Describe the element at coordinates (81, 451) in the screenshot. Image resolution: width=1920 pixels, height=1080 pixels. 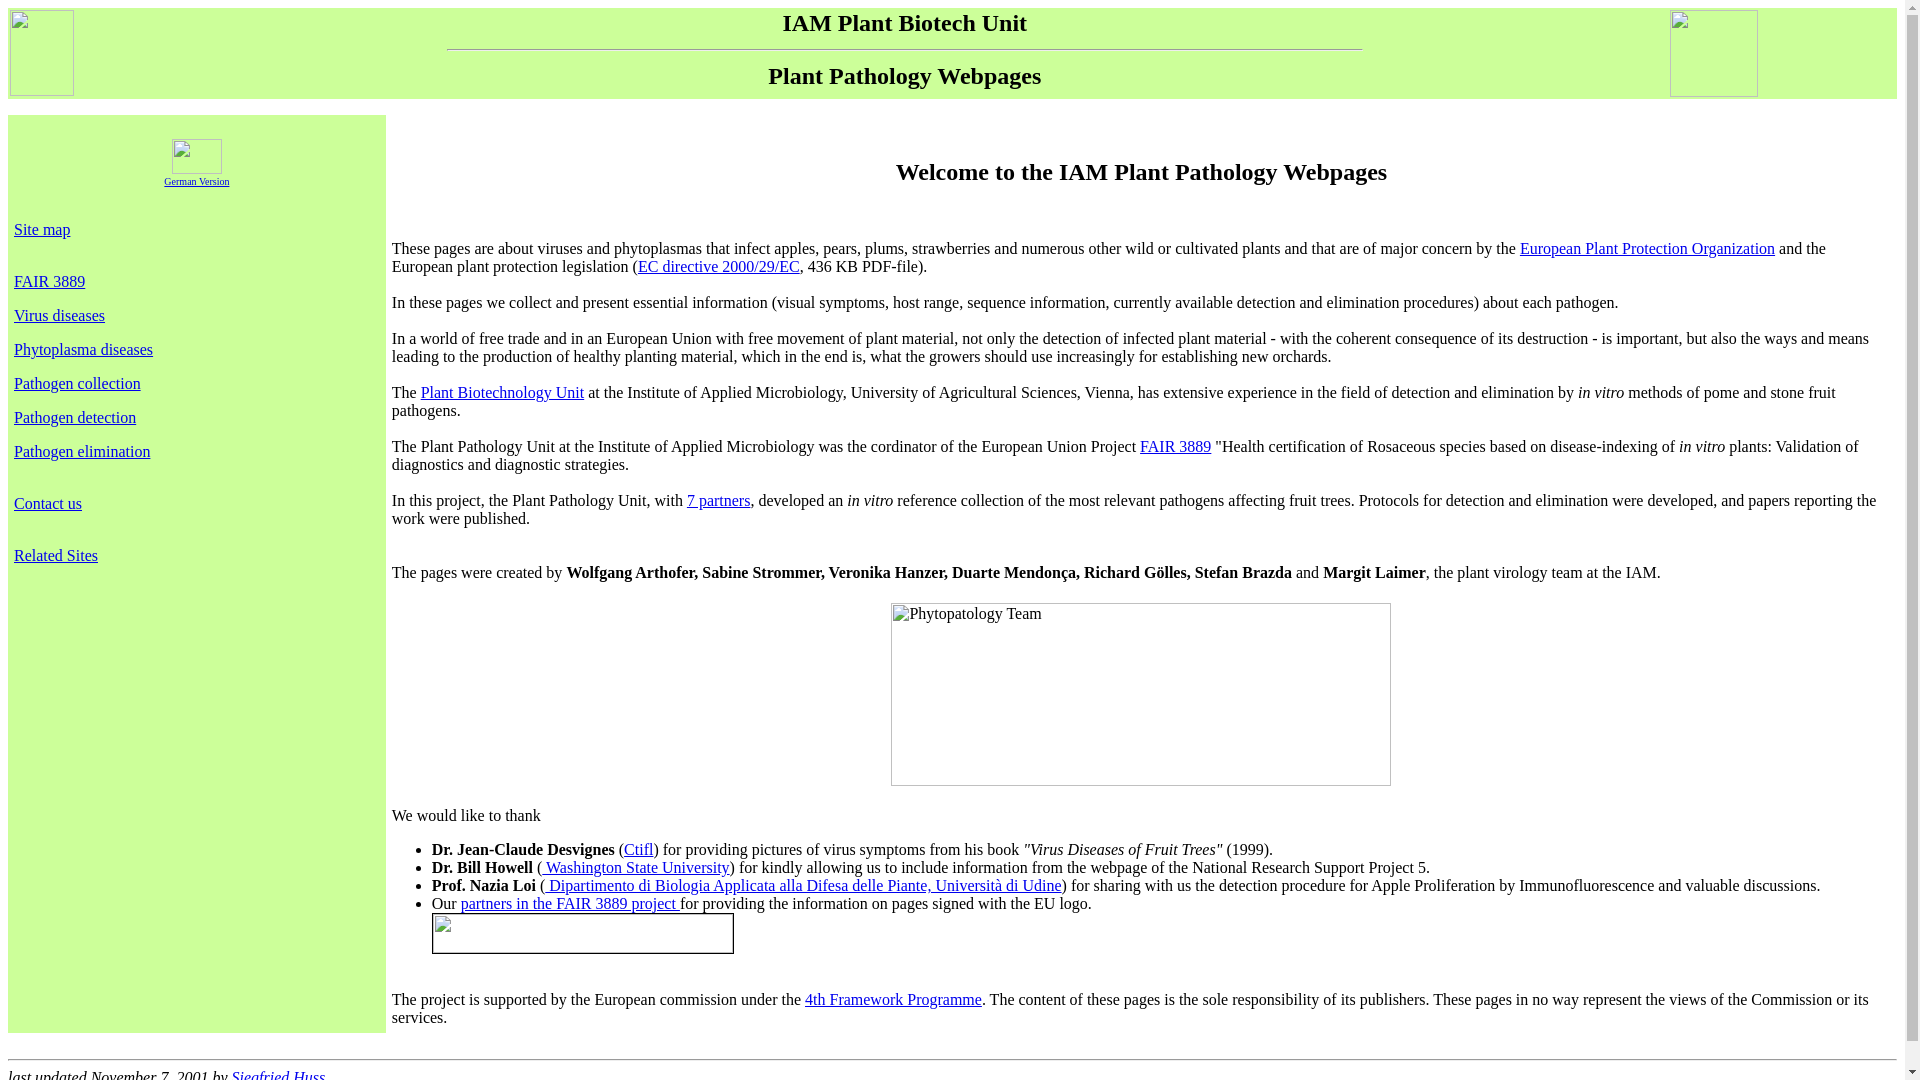
I see `Pathogen elimination` at that location.